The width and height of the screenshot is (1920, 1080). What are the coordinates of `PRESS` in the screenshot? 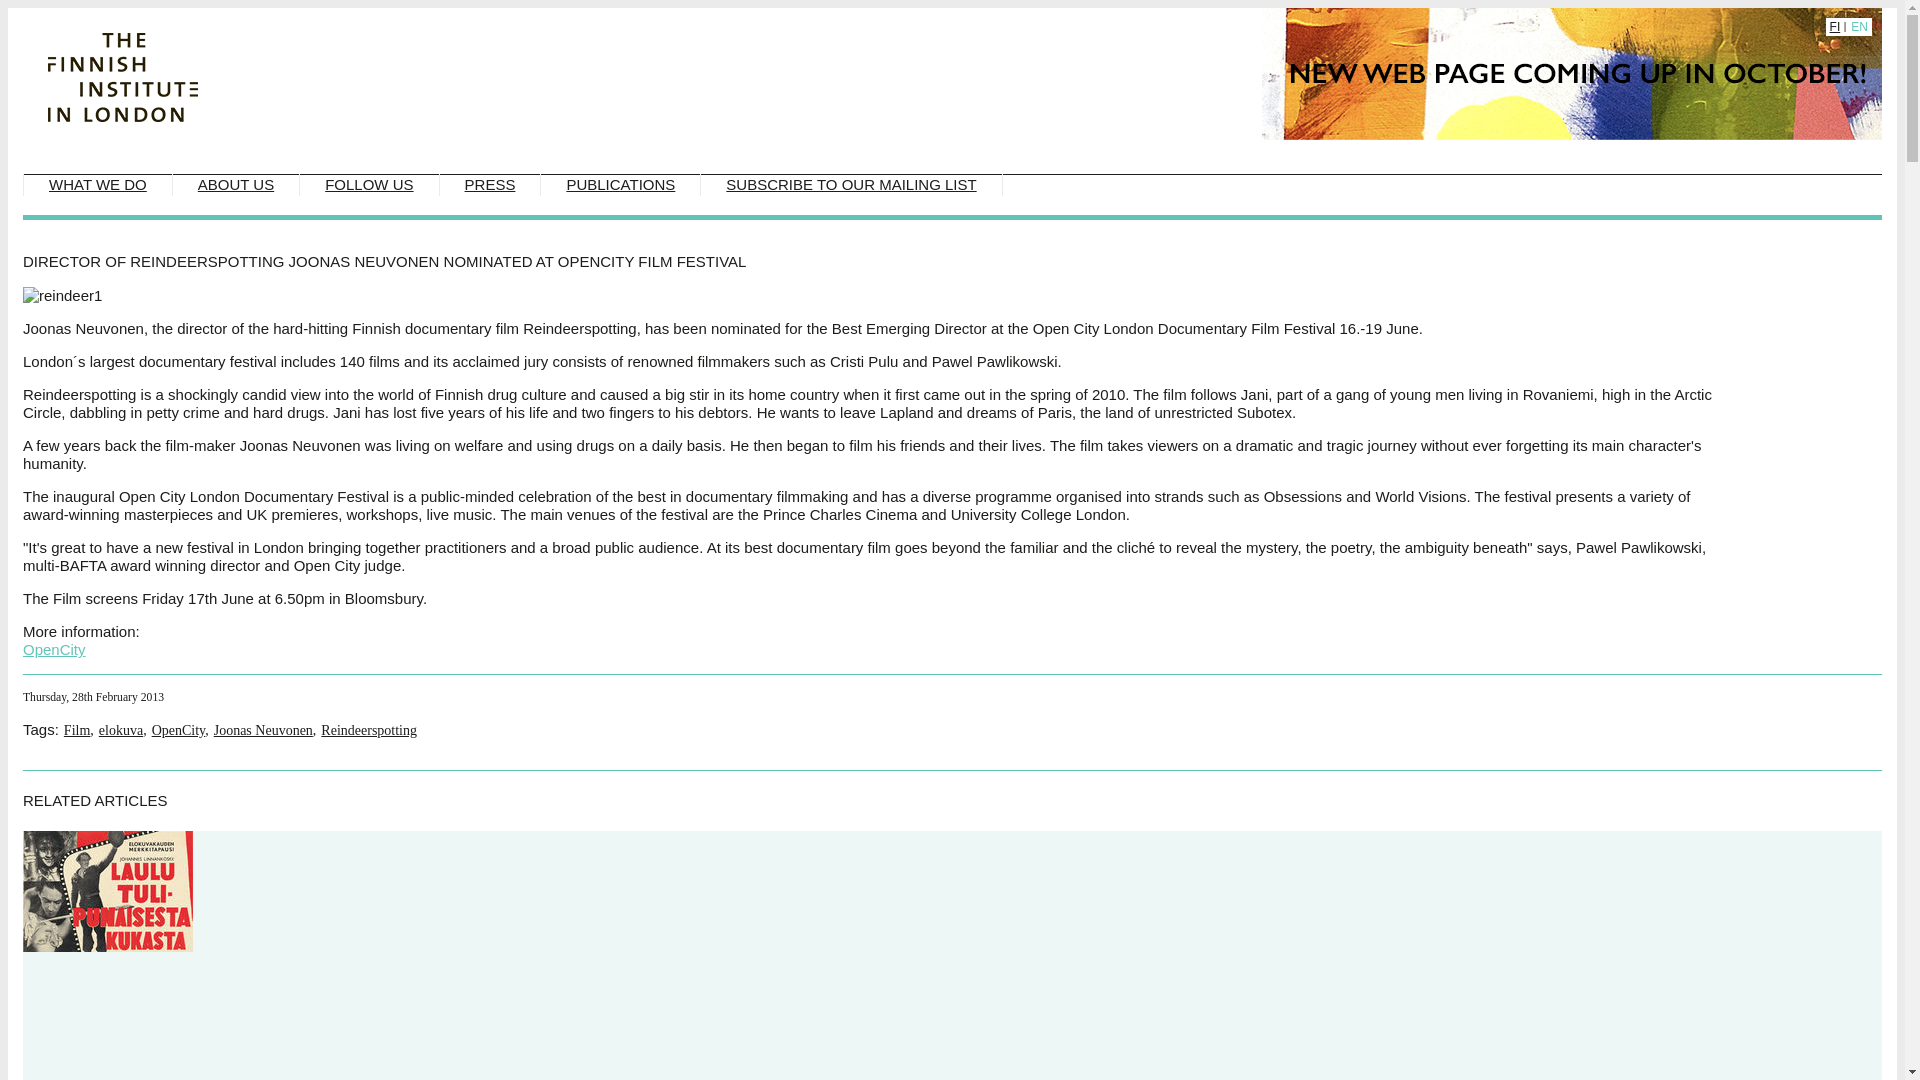 It's located at (490, 184).